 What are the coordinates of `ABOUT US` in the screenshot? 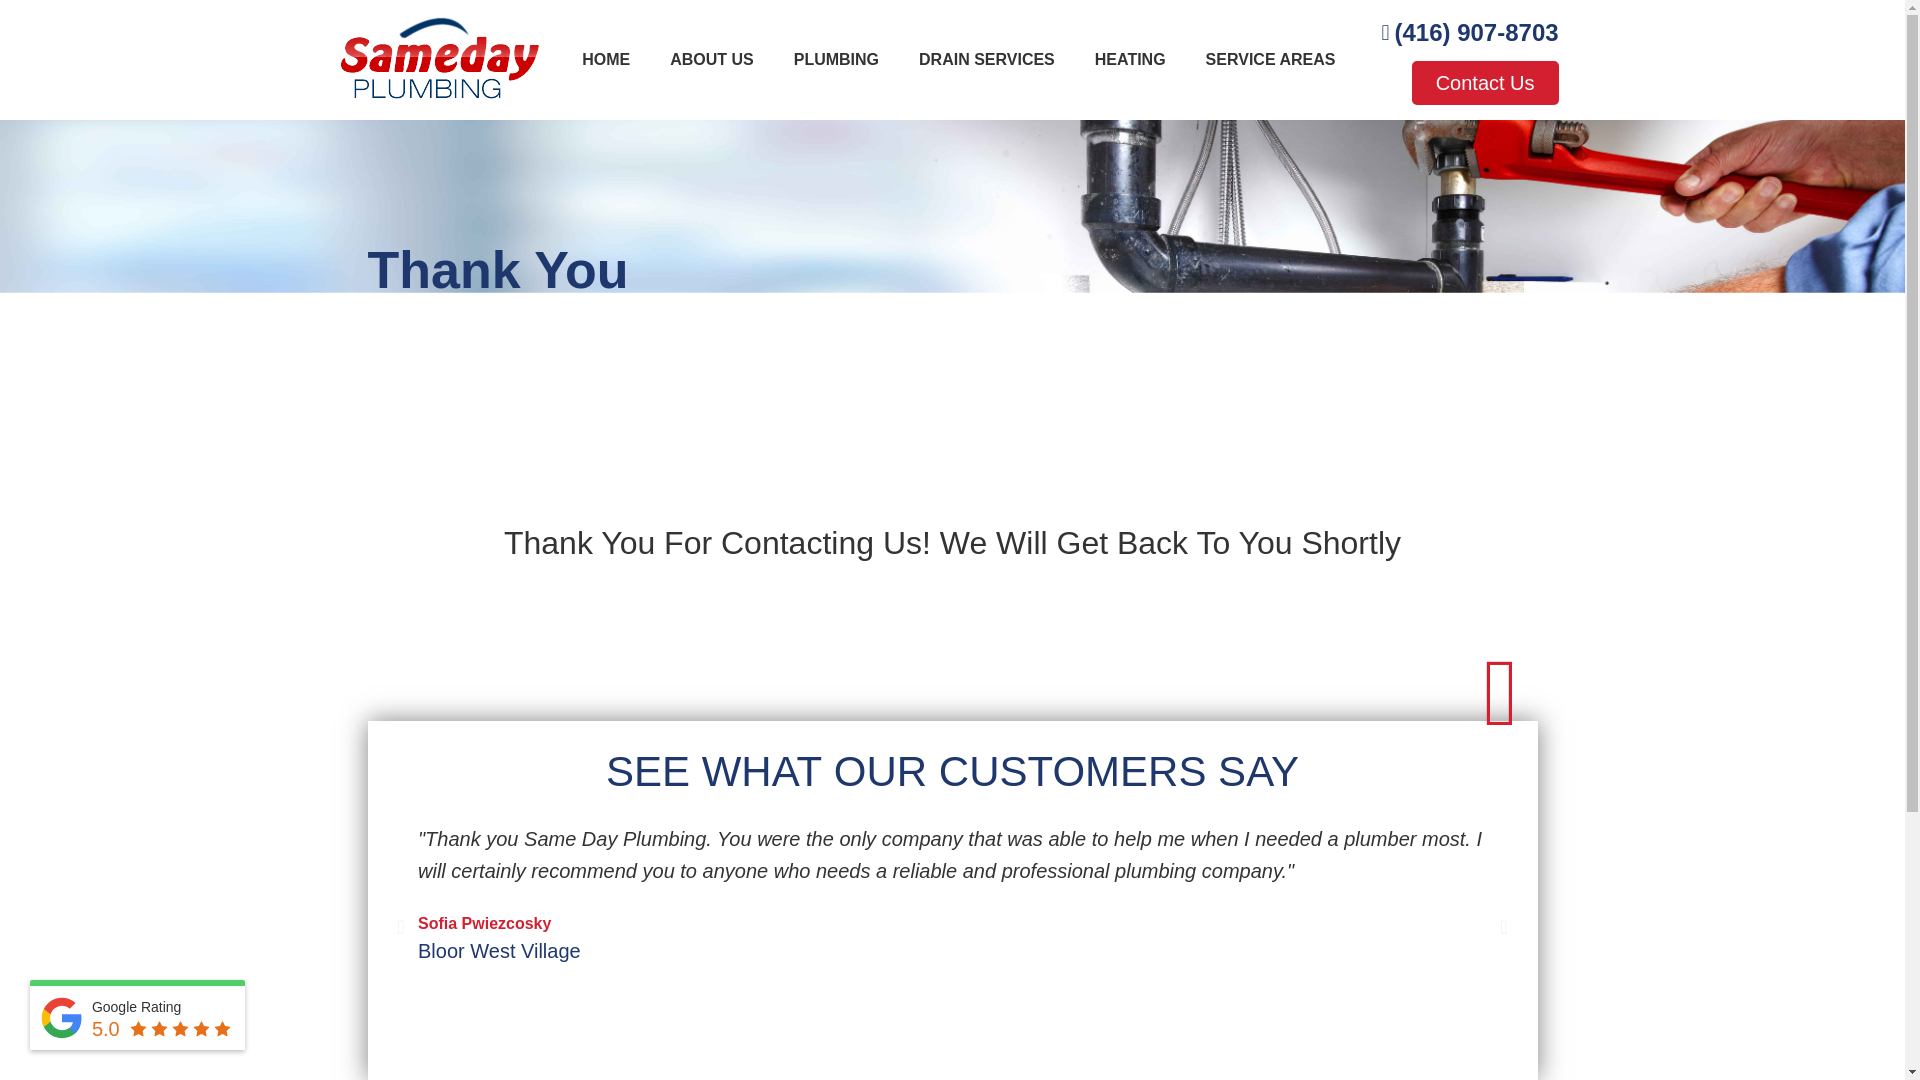 It's located at (712, 60).